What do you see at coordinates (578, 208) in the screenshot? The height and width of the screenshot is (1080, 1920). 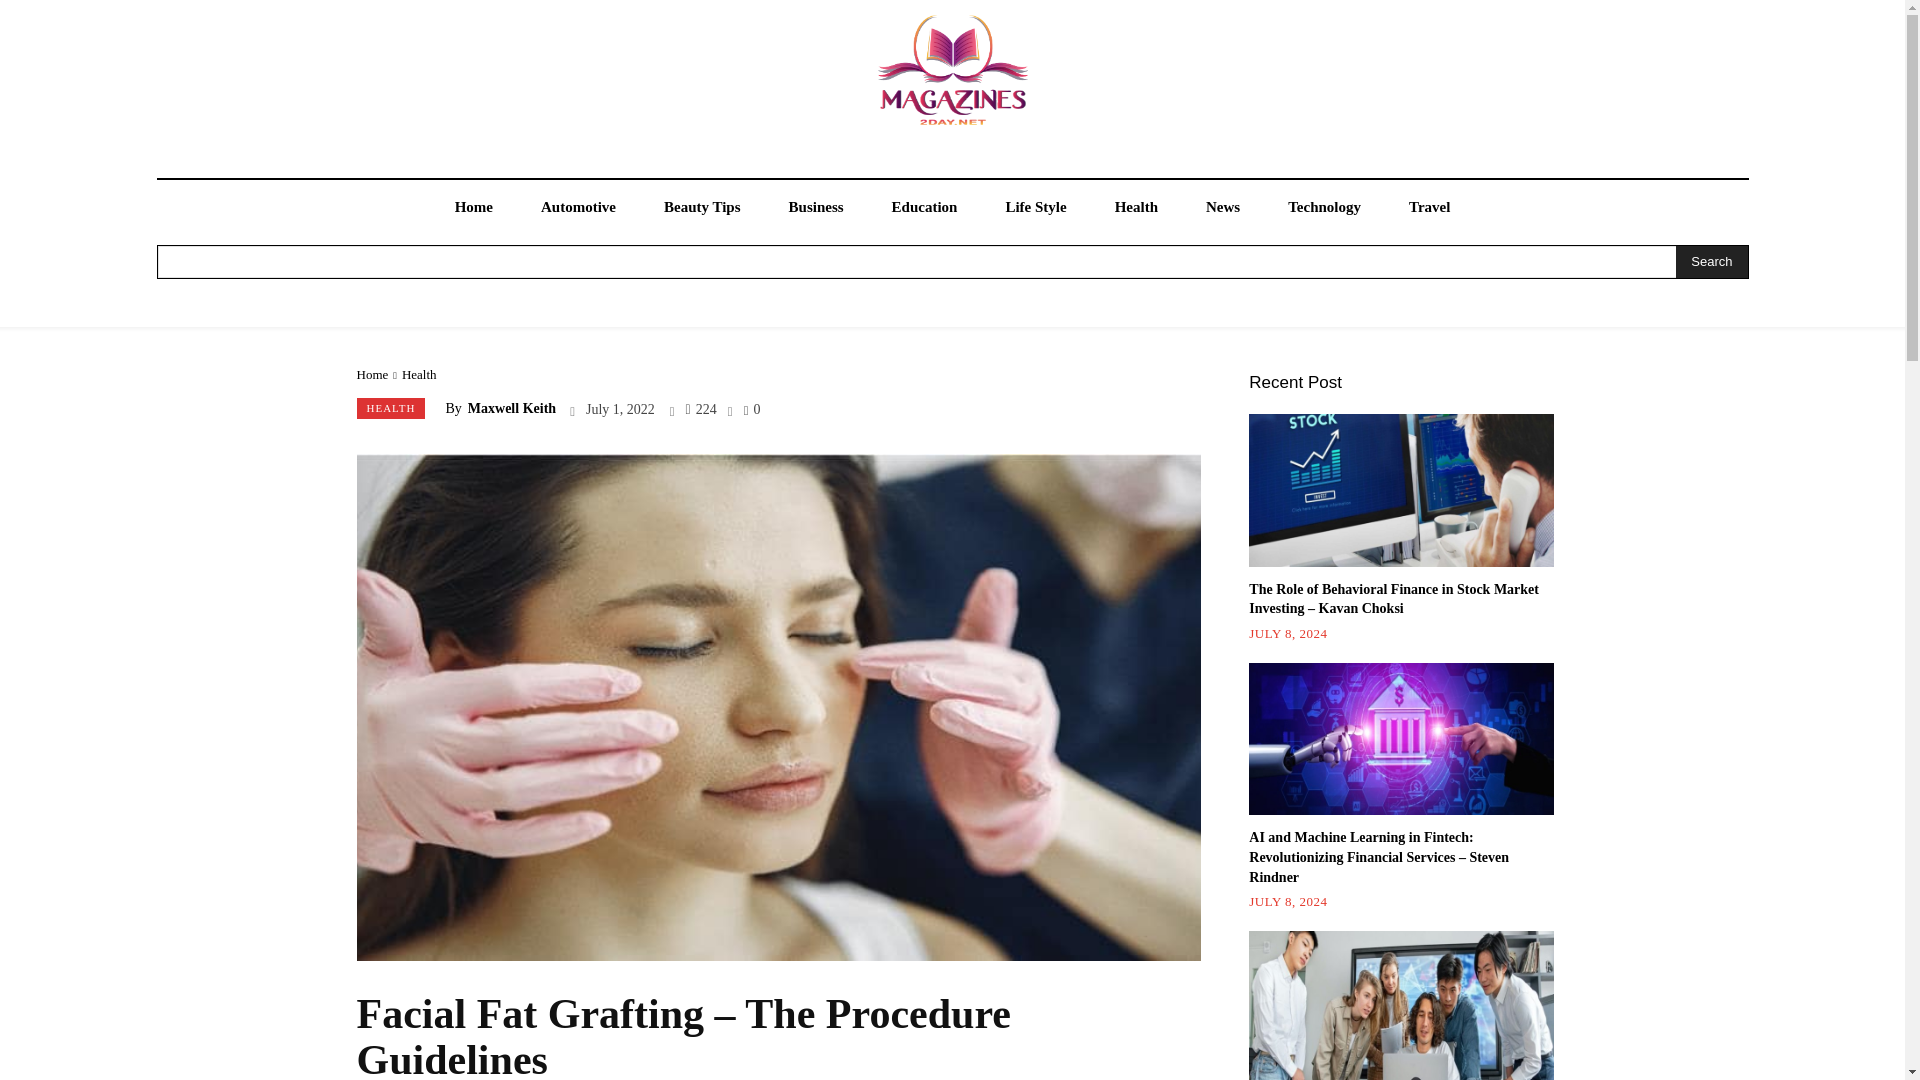 I see `Automotive` at bounding box center [578, 208].